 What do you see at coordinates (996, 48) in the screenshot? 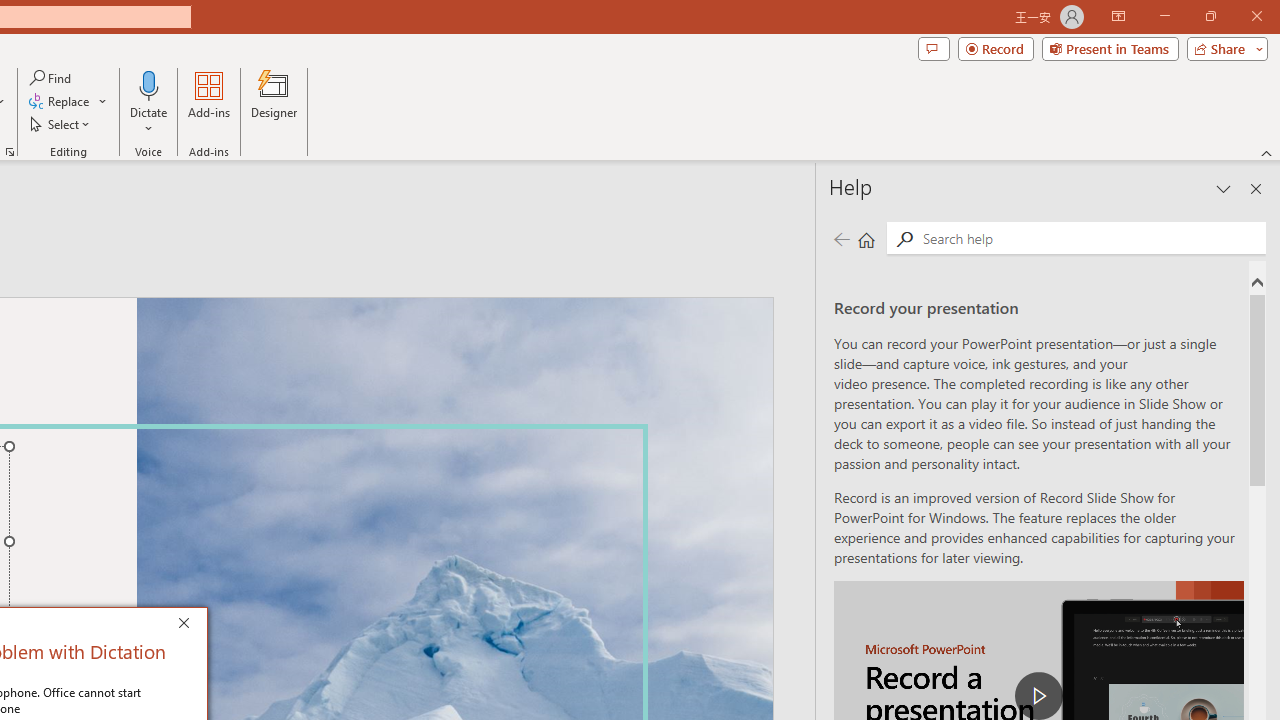
I see `Record` at bounding box center [996, 48].